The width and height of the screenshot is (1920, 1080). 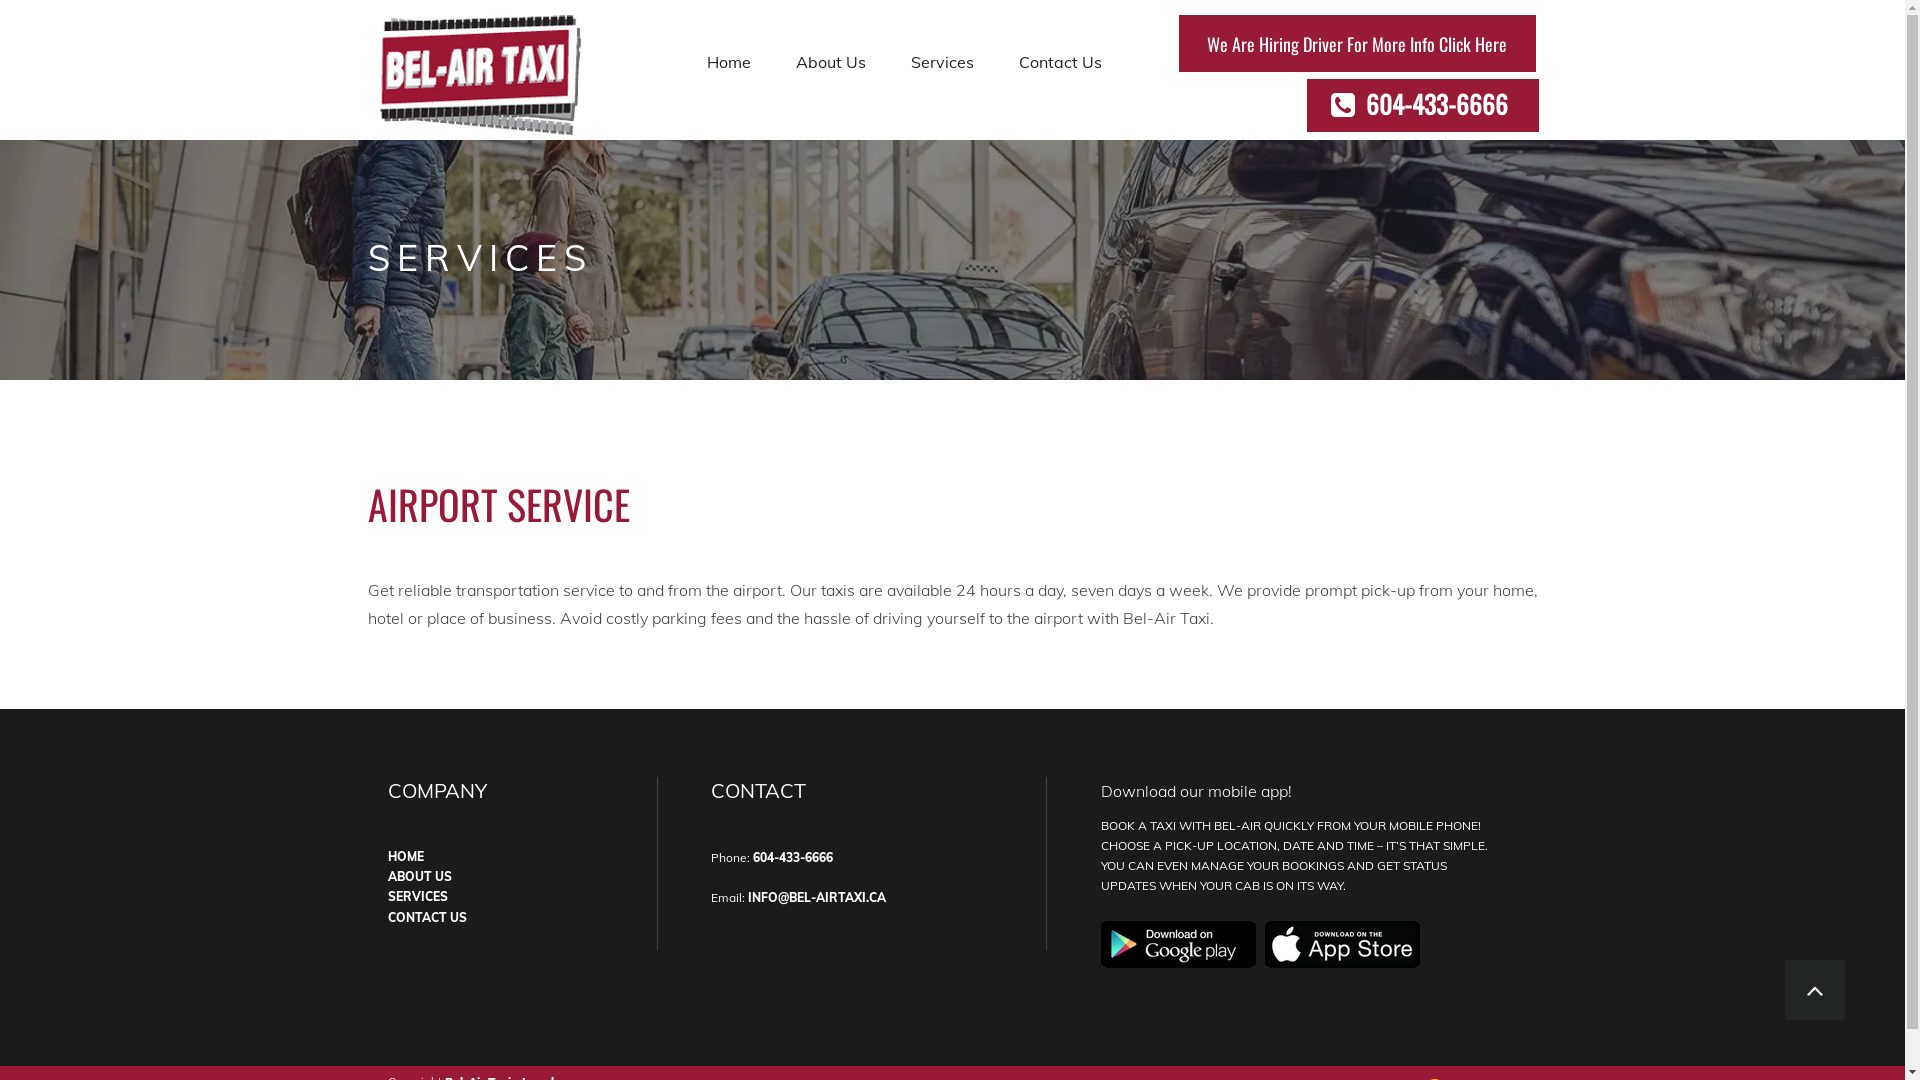 I want to click on CONTACT US, so click(x=428, y=918).